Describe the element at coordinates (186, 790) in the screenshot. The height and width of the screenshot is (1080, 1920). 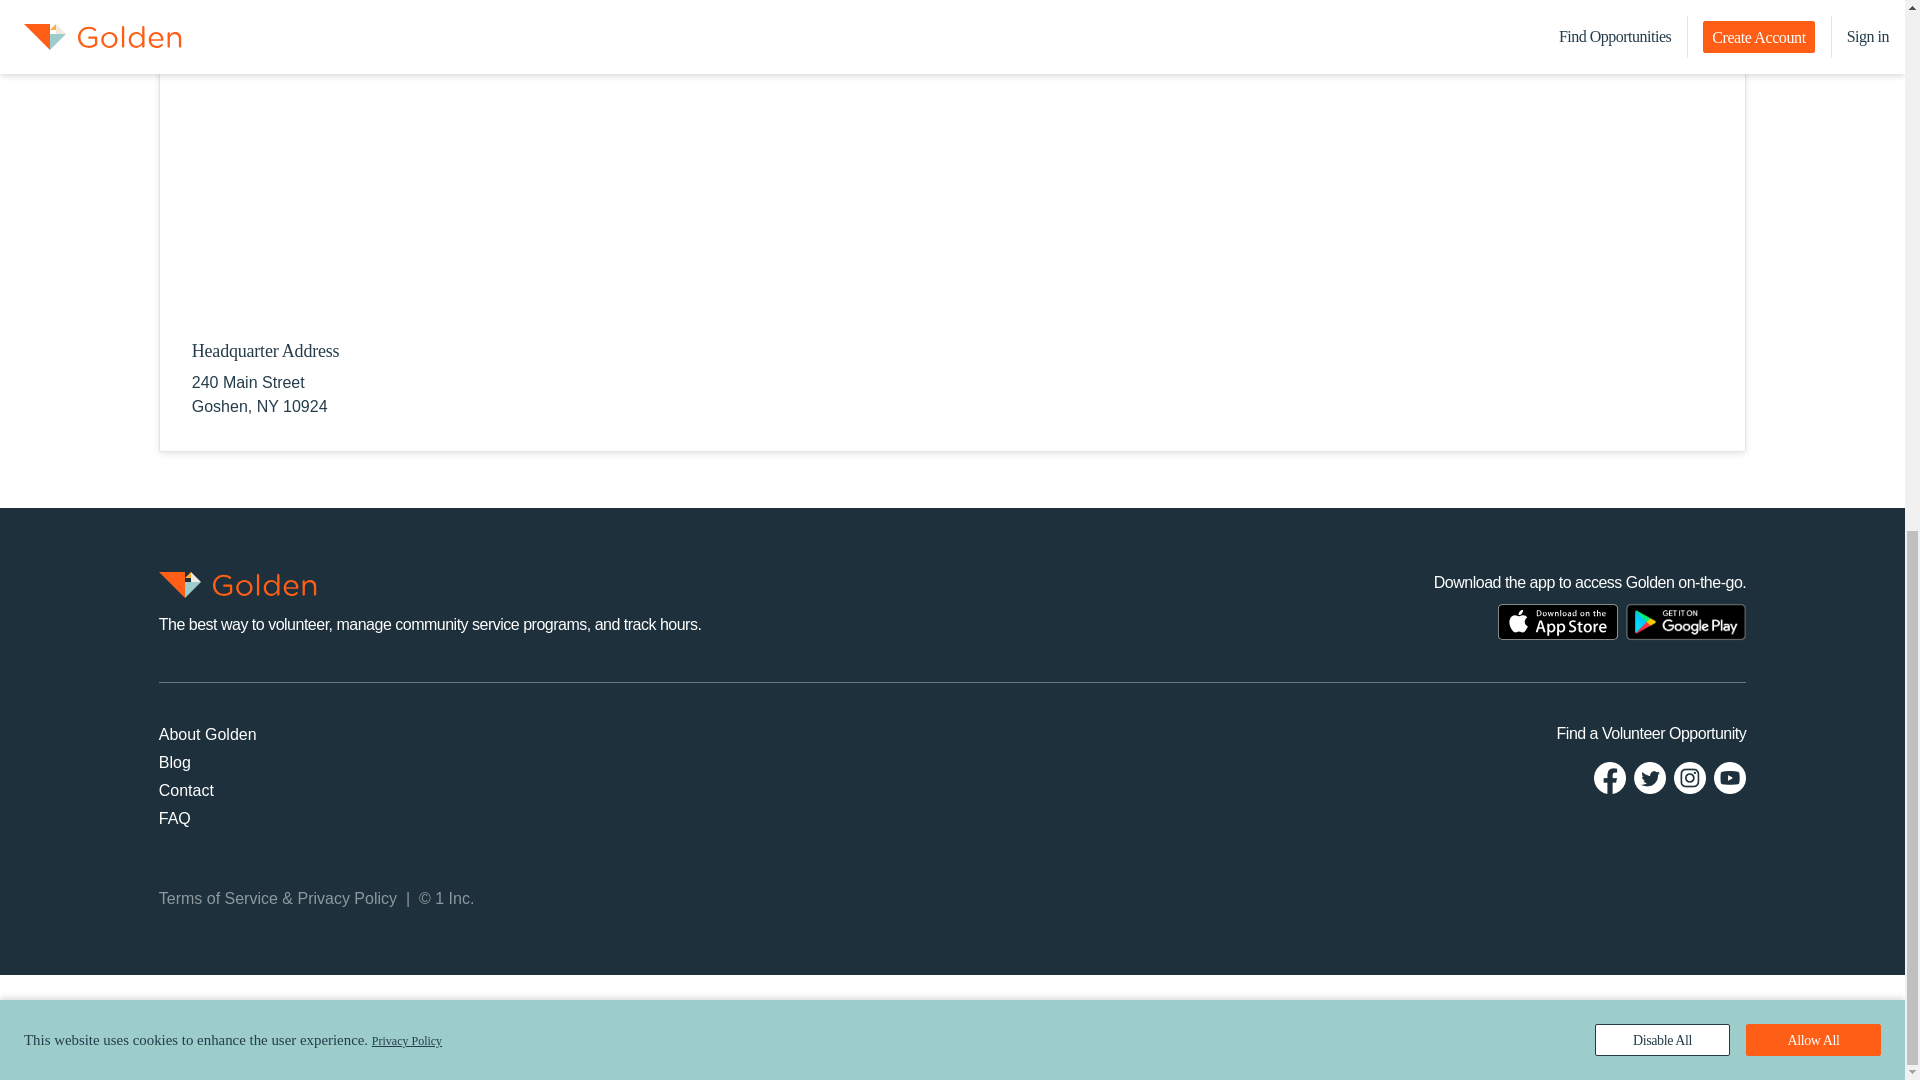
I see `Contact` at that location.